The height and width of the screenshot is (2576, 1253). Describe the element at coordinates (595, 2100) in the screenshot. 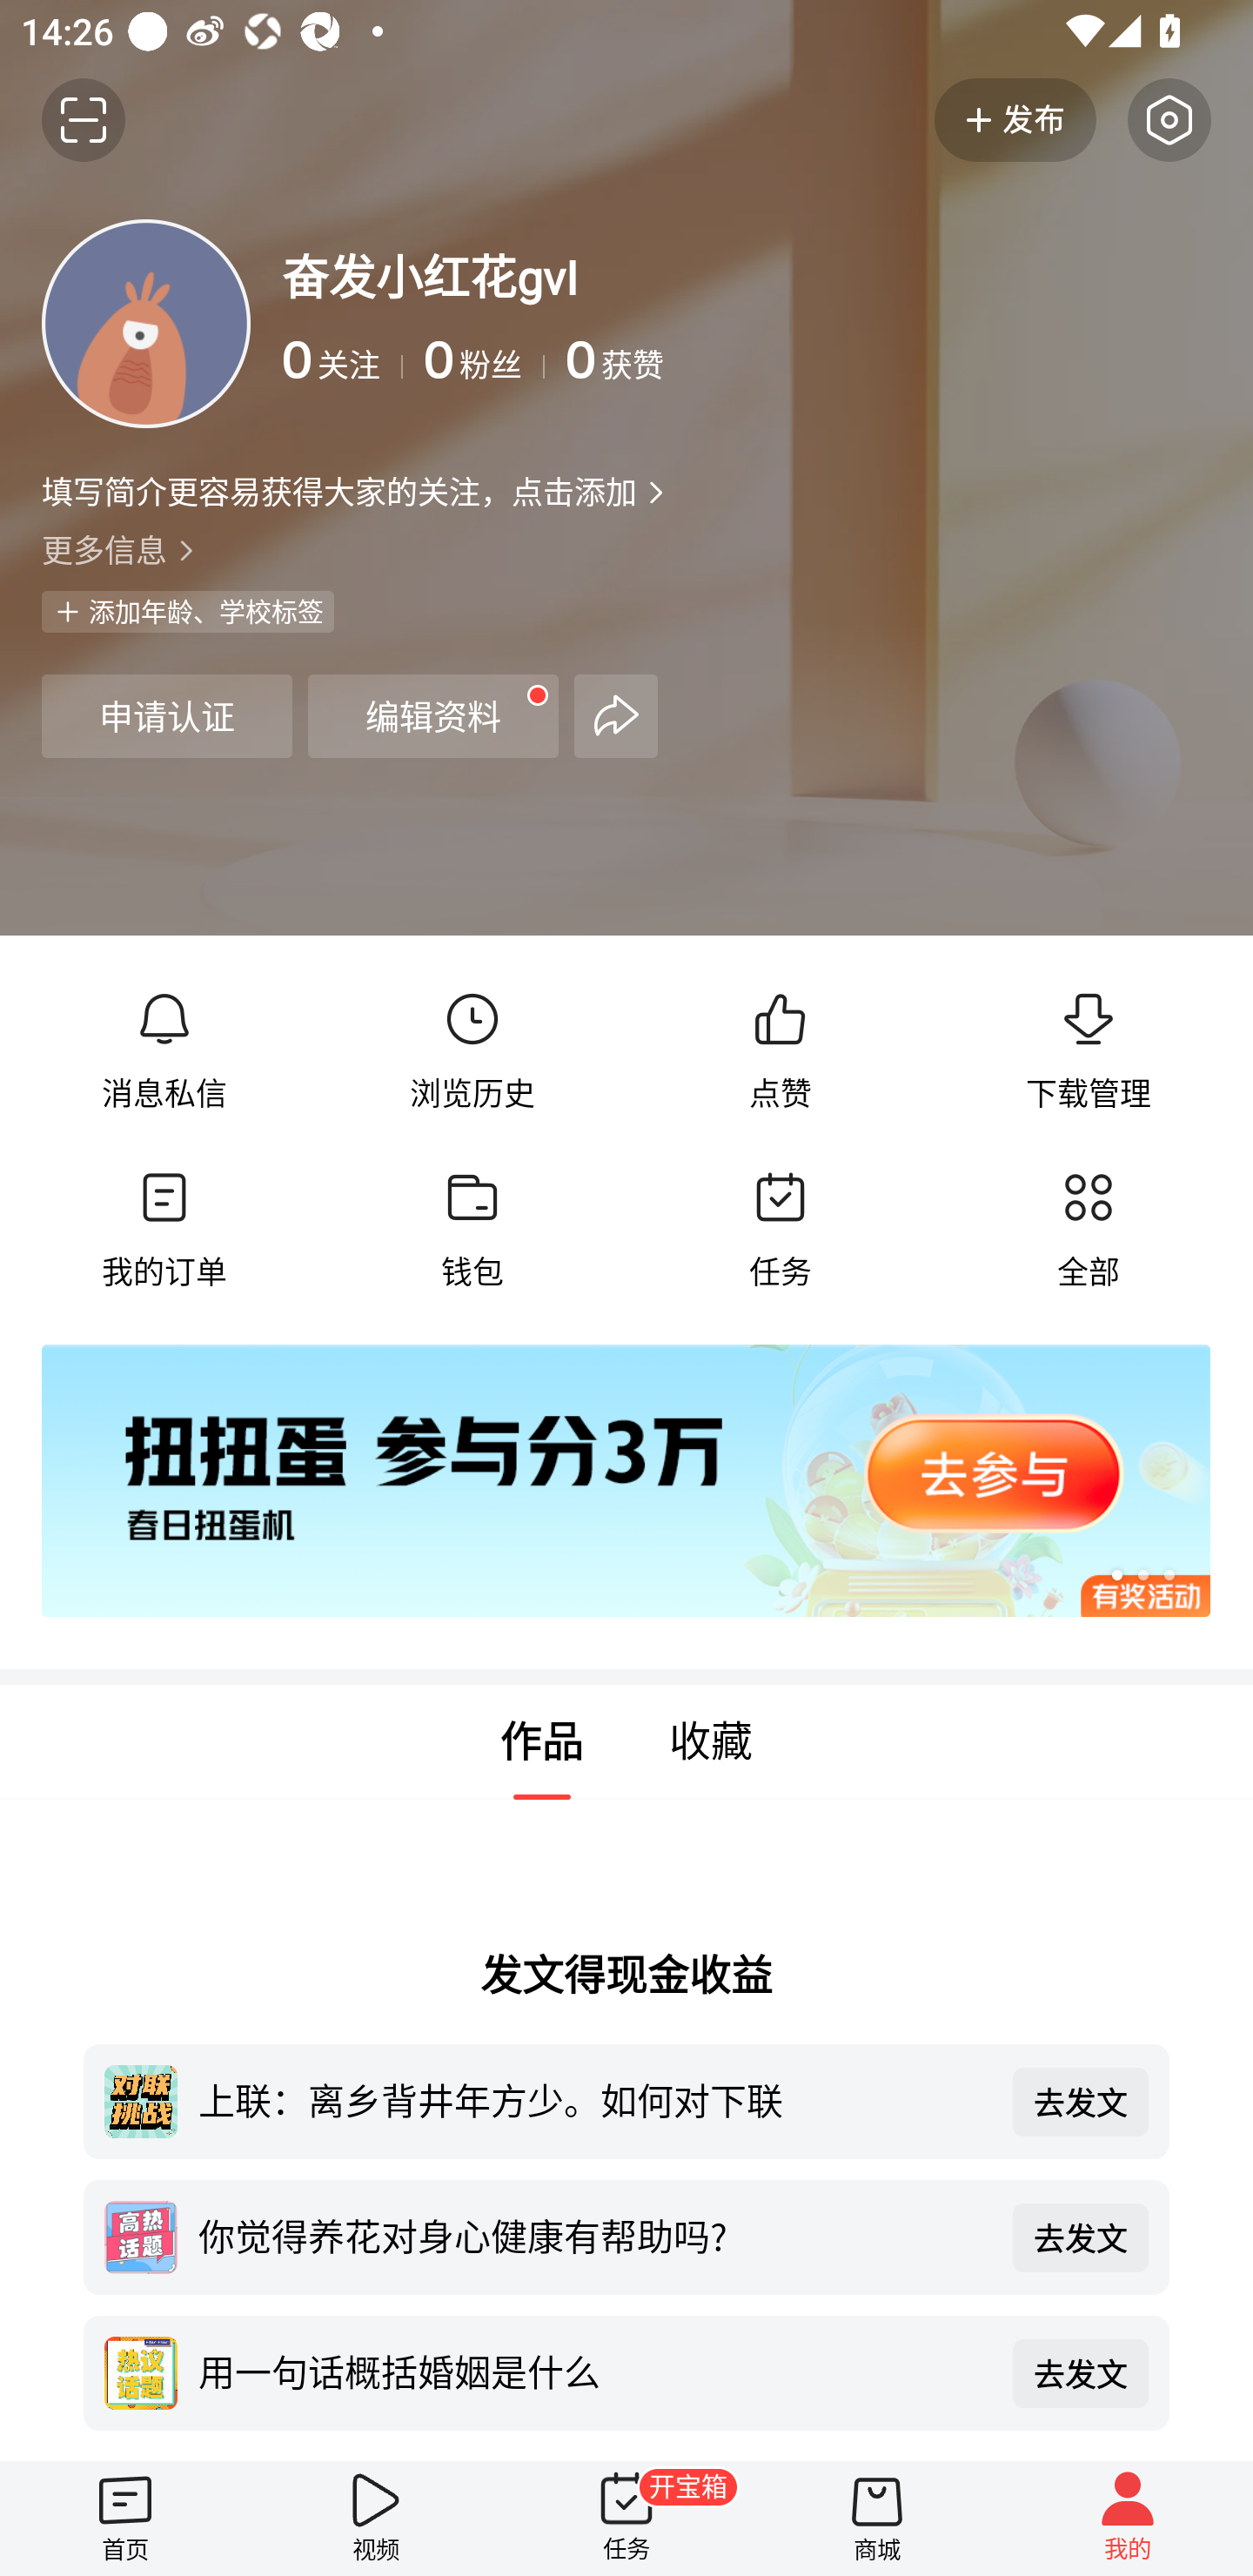

I see `上联：离乡背井年方少。如何对下联` at that location.